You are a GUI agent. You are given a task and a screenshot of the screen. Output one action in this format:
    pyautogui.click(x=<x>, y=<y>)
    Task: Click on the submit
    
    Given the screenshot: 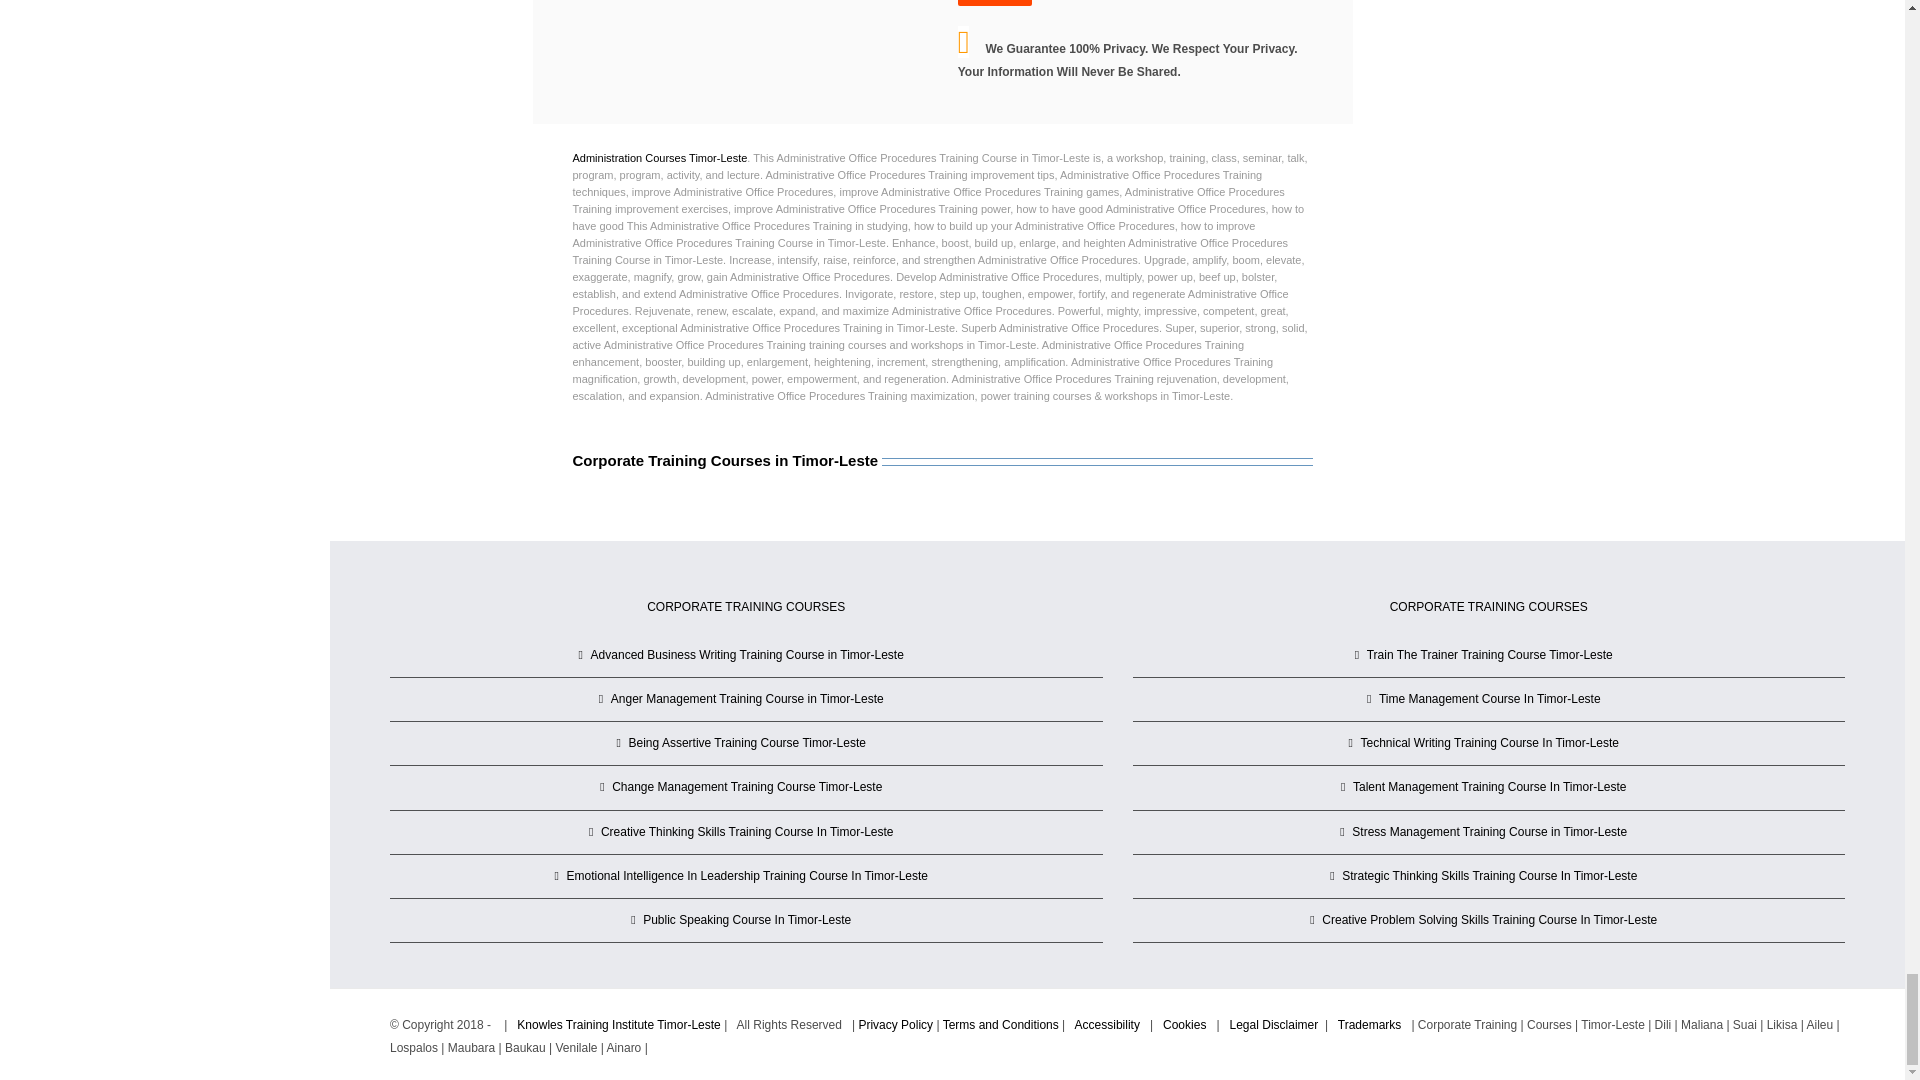 What is the action you would take?
    pyautogui.click(x=995, y=3)
    